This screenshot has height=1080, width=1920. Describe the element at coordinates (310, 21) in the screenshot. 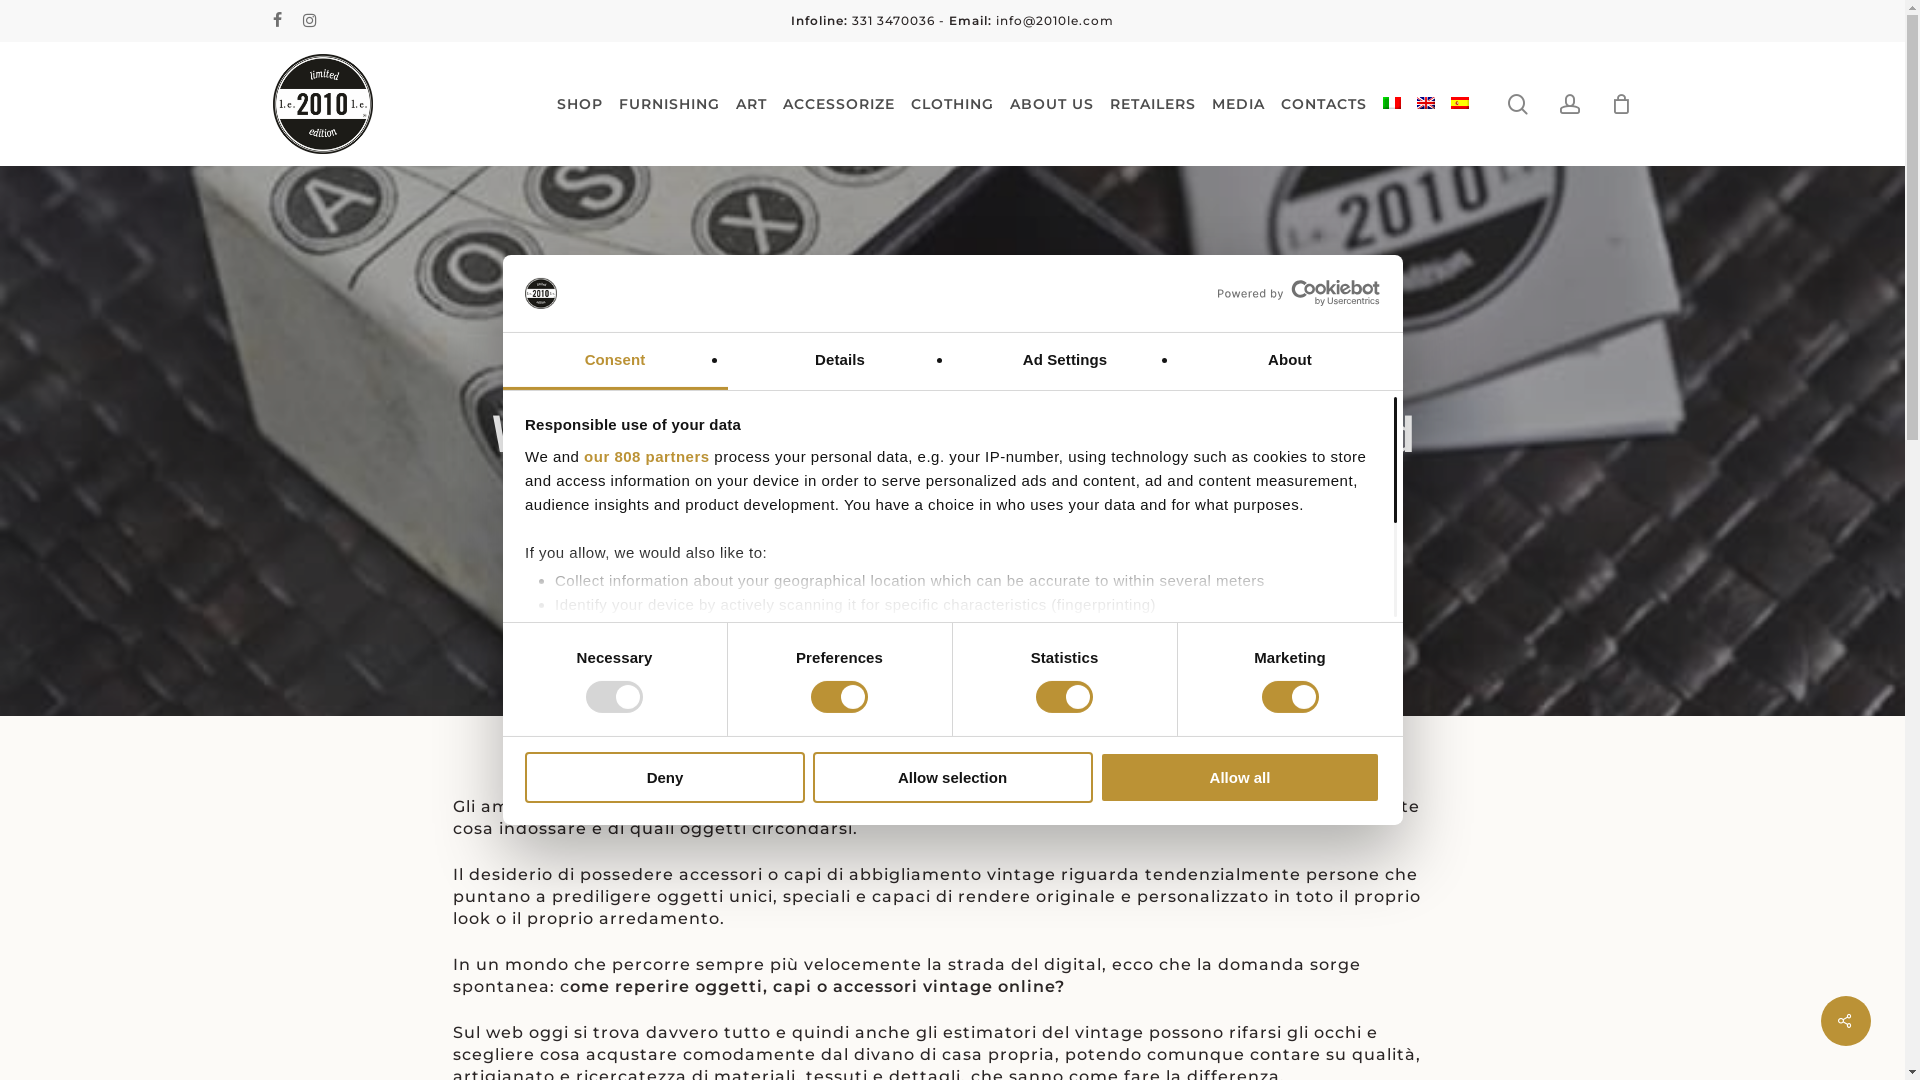

I see `instagram` at that location.